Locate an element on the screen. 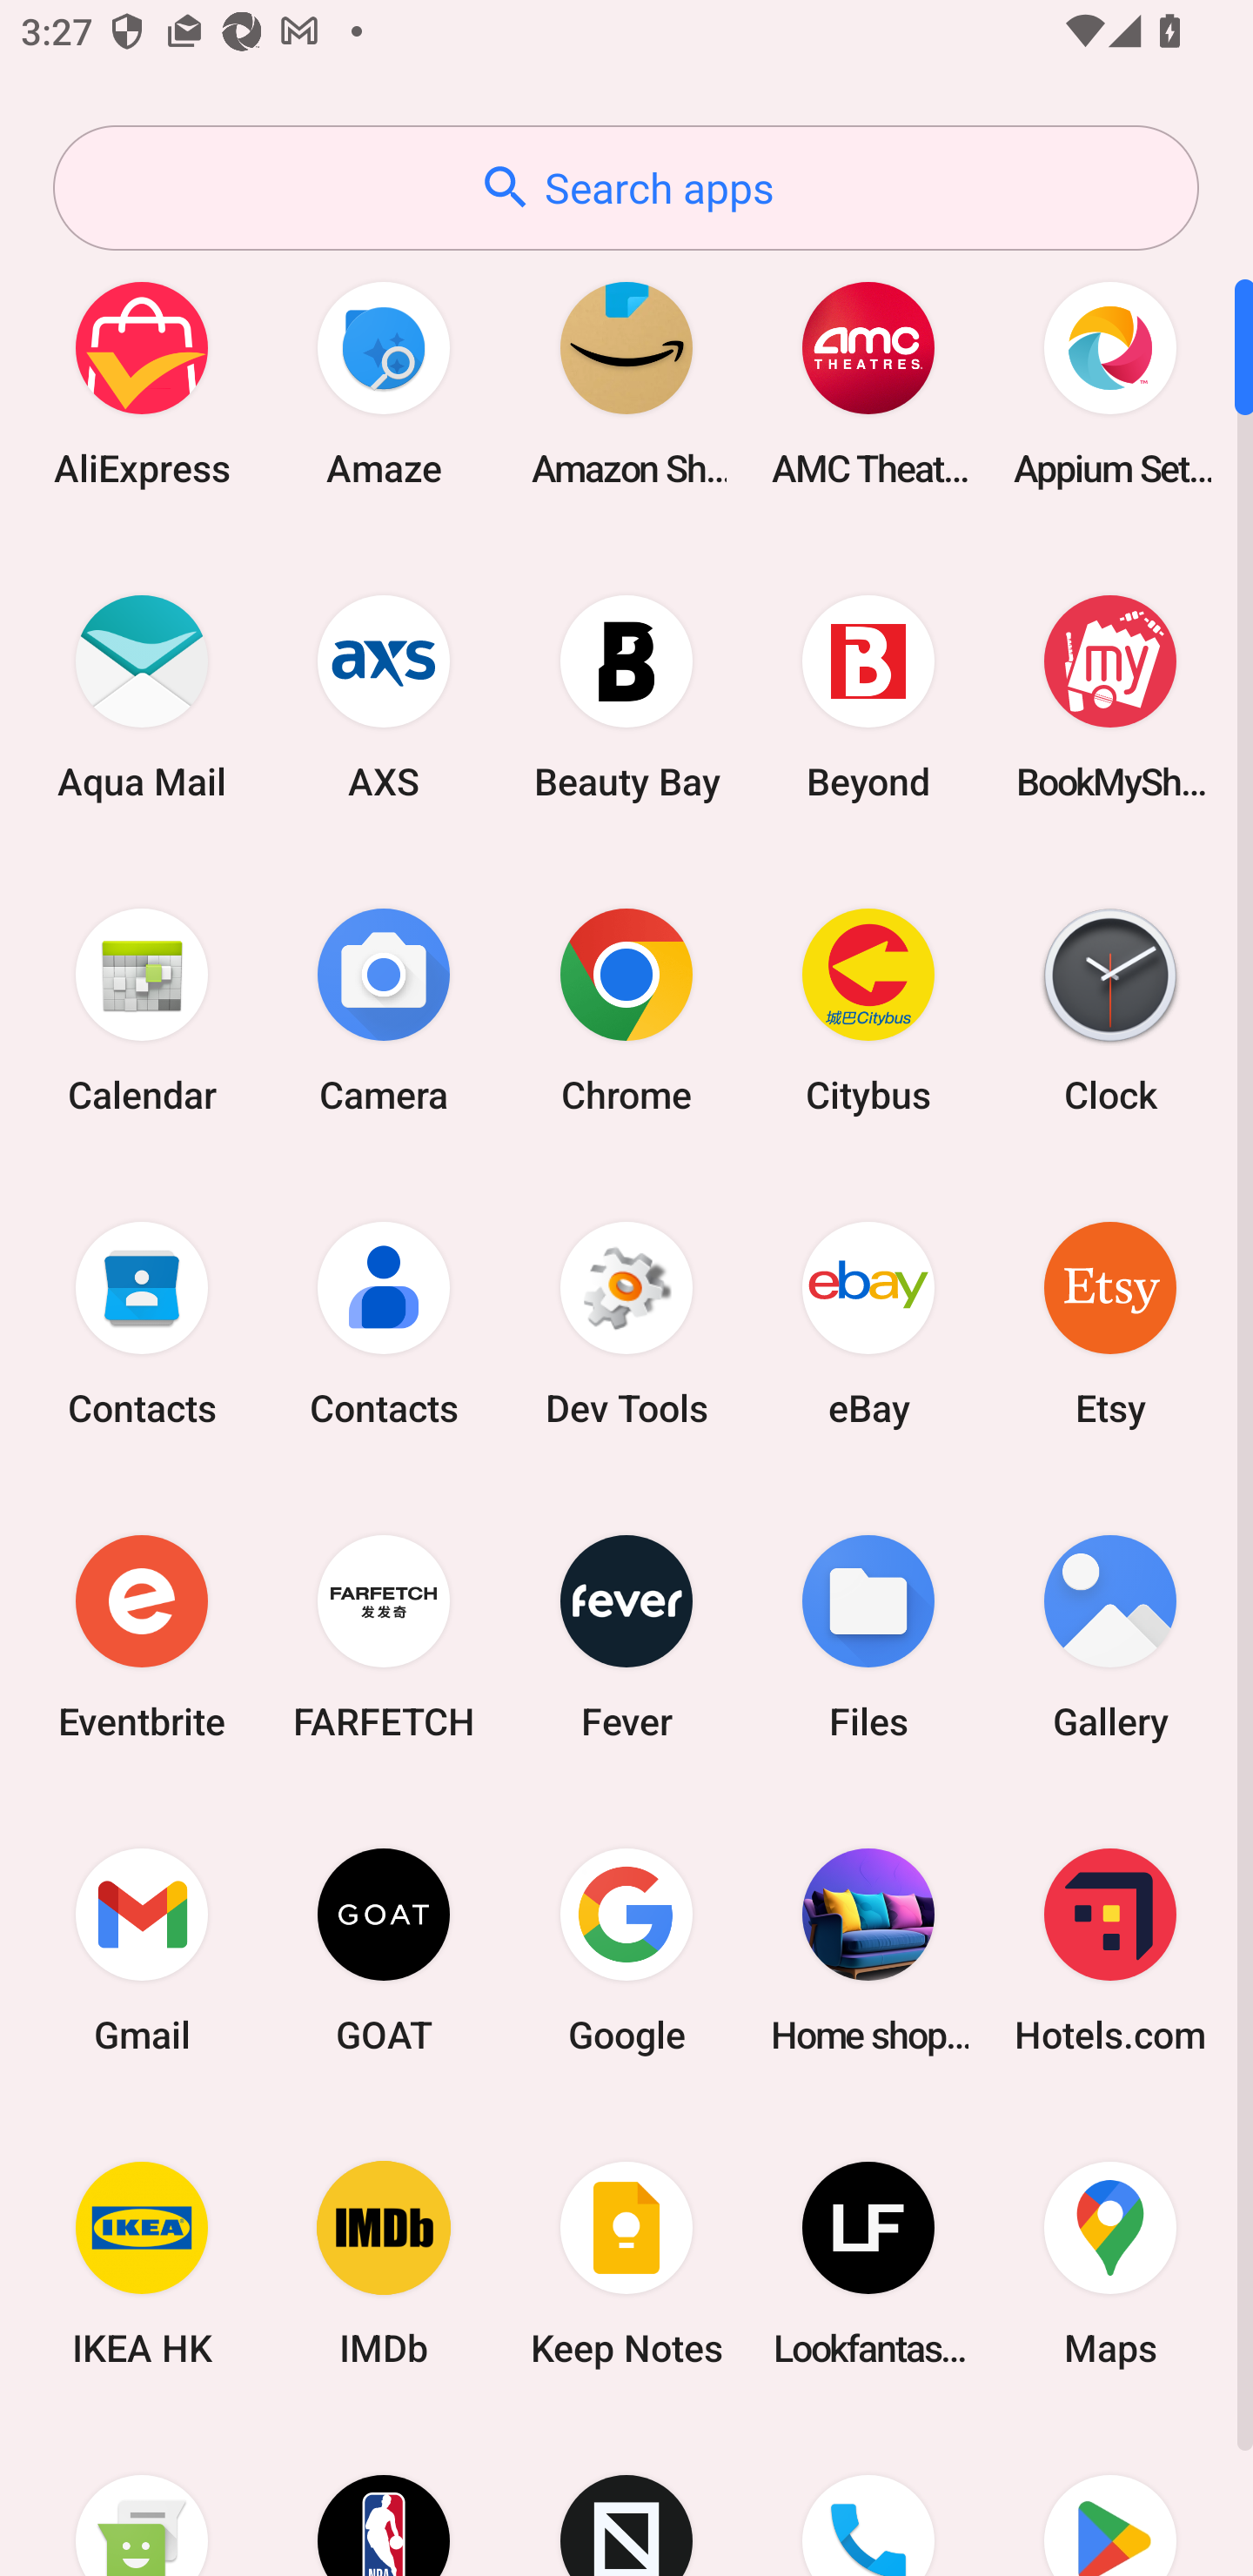 This screenshot has width=1253, height=2576. Calendar is located at coordinates (142, 1010).